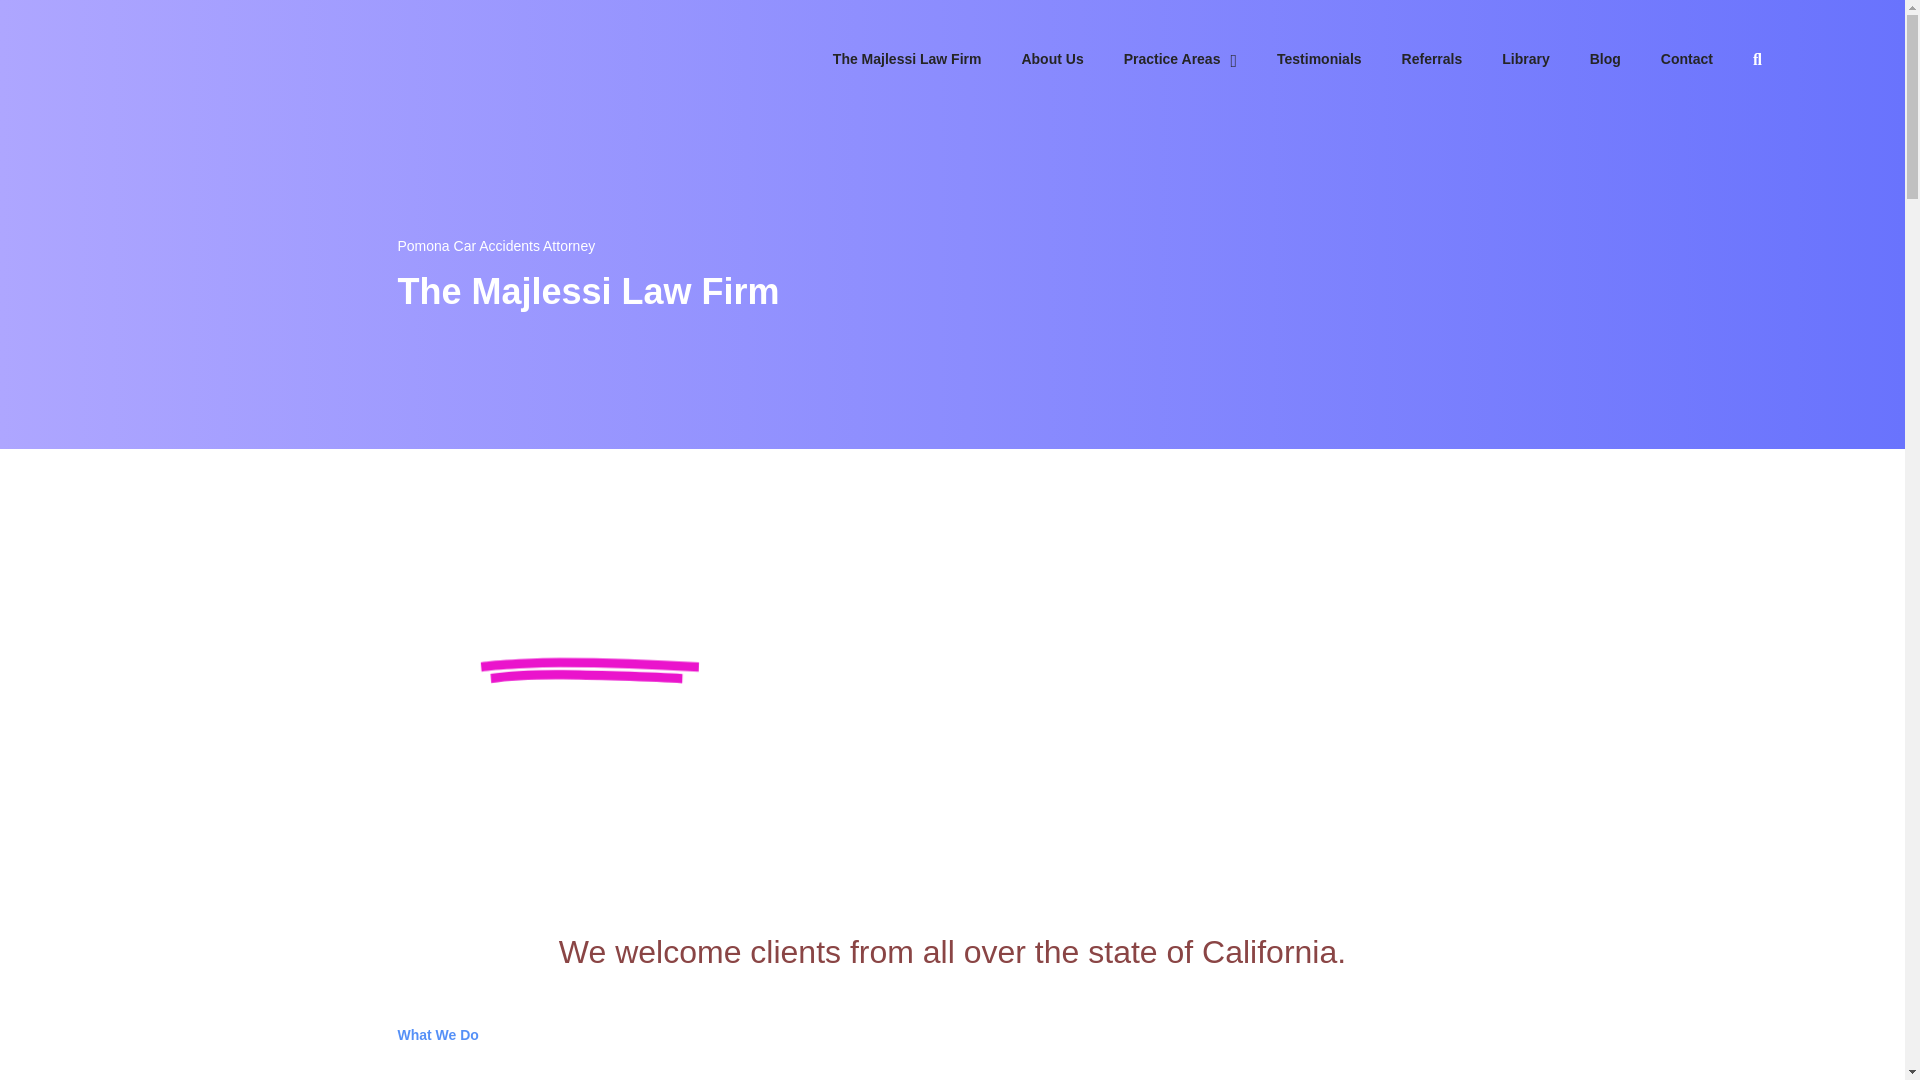 The width and height of the screenshot is (1920, 1080). What do you see at coordinates (1200, 60) in the screenshot?
I see `Practice Areas` at bounding box center [1200, 60].